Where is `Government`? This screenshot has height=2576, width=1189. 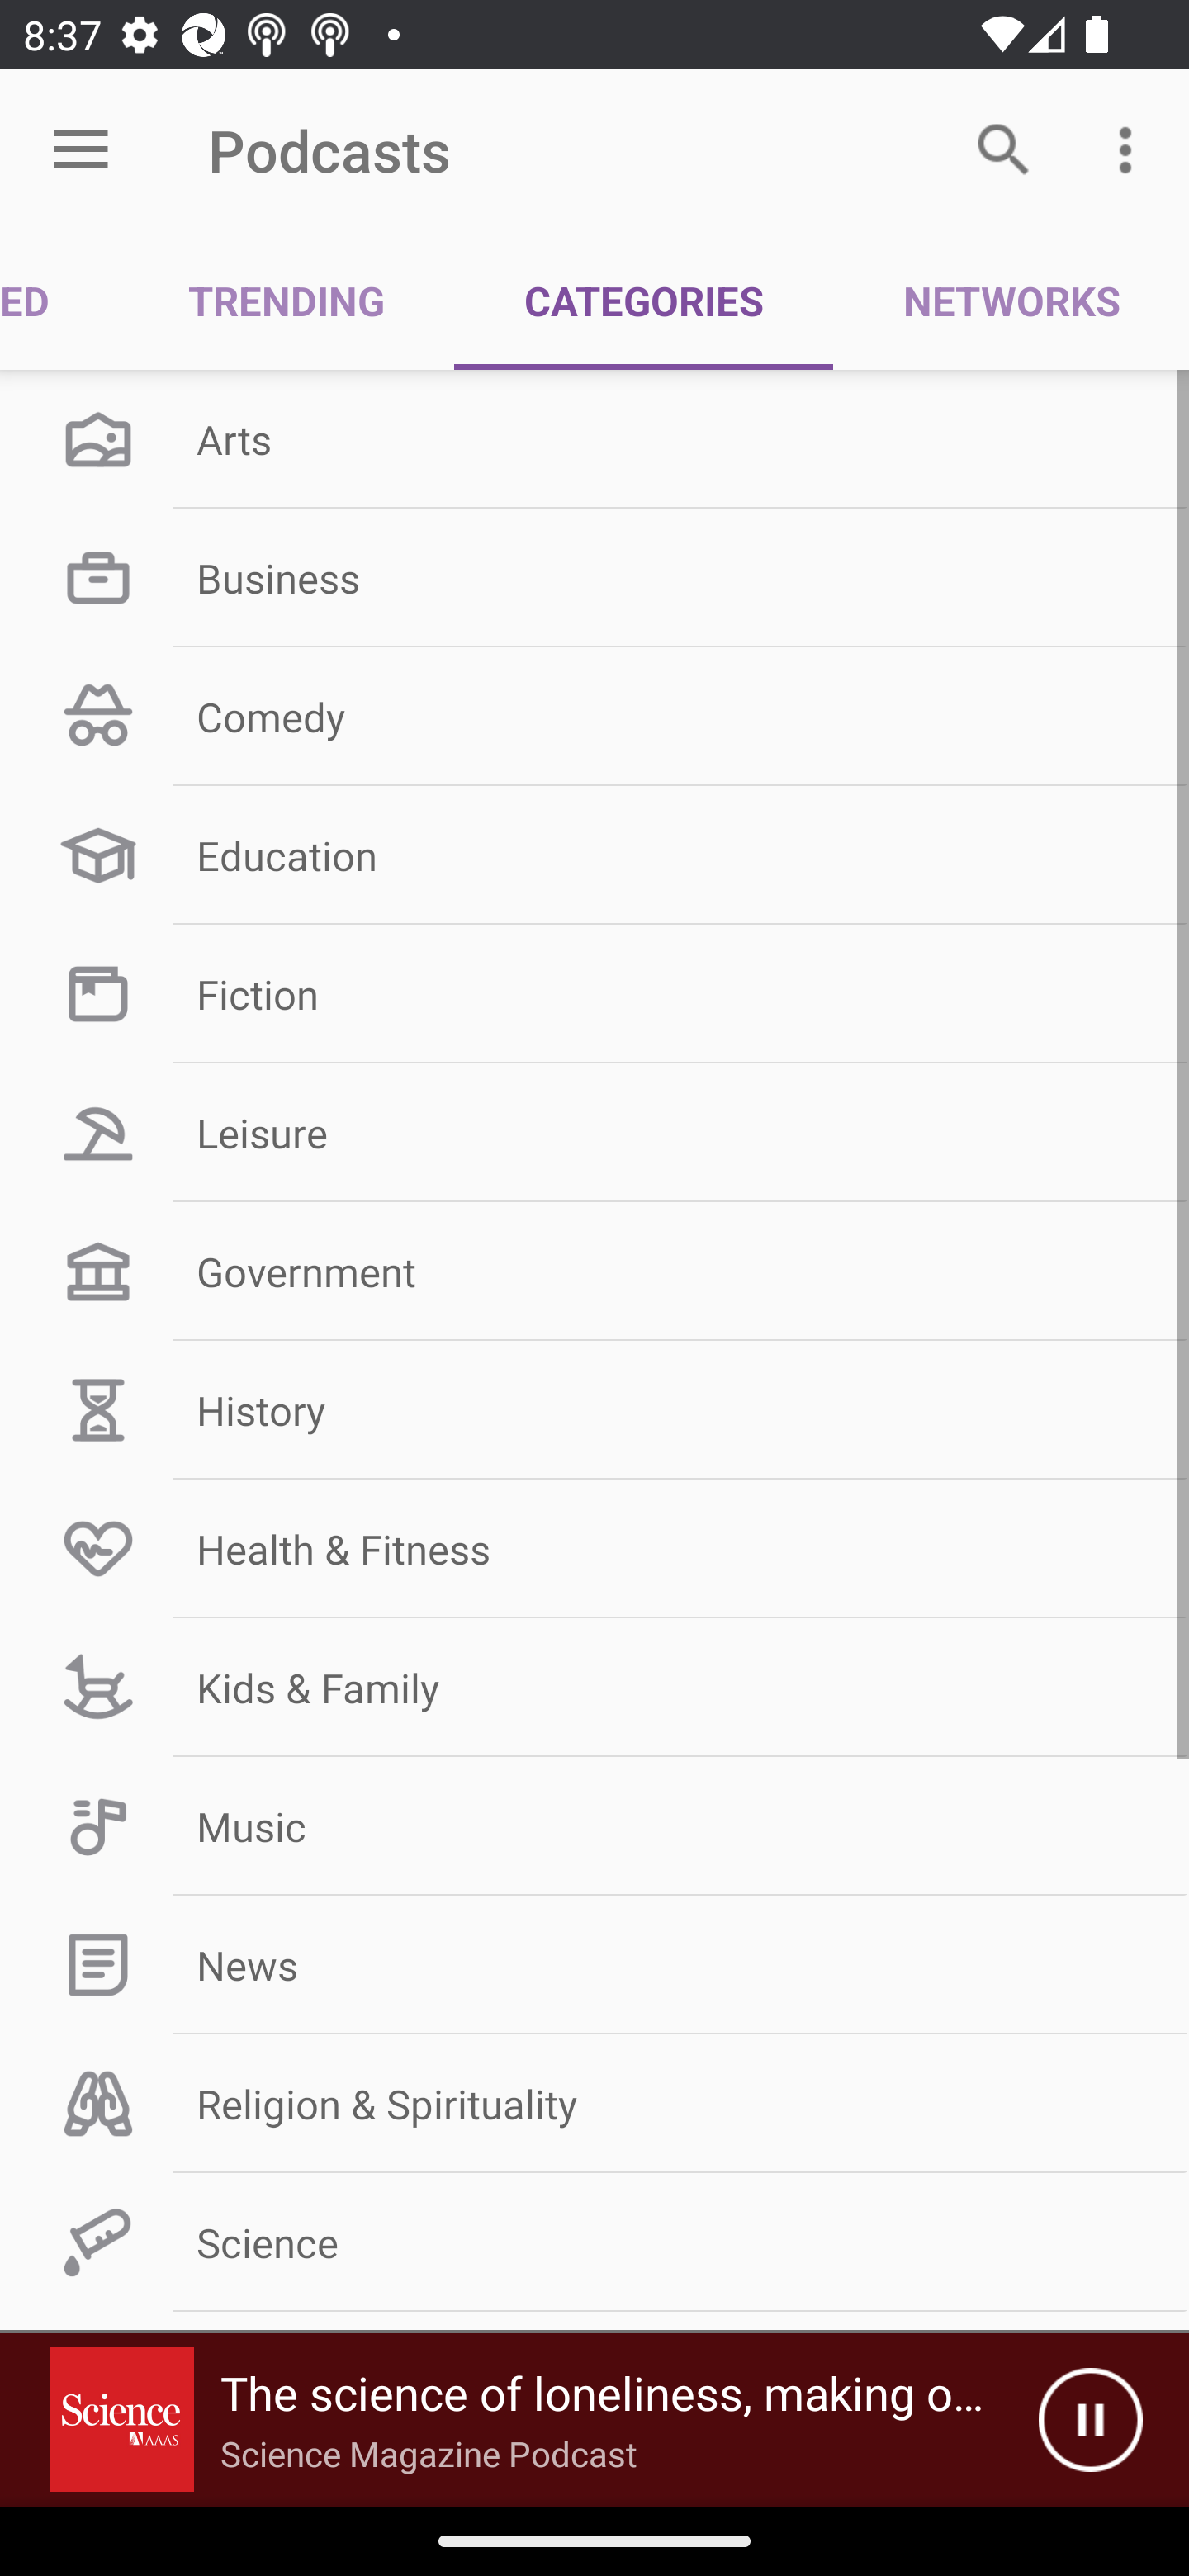 Government is located at coordinates (594, 1272).